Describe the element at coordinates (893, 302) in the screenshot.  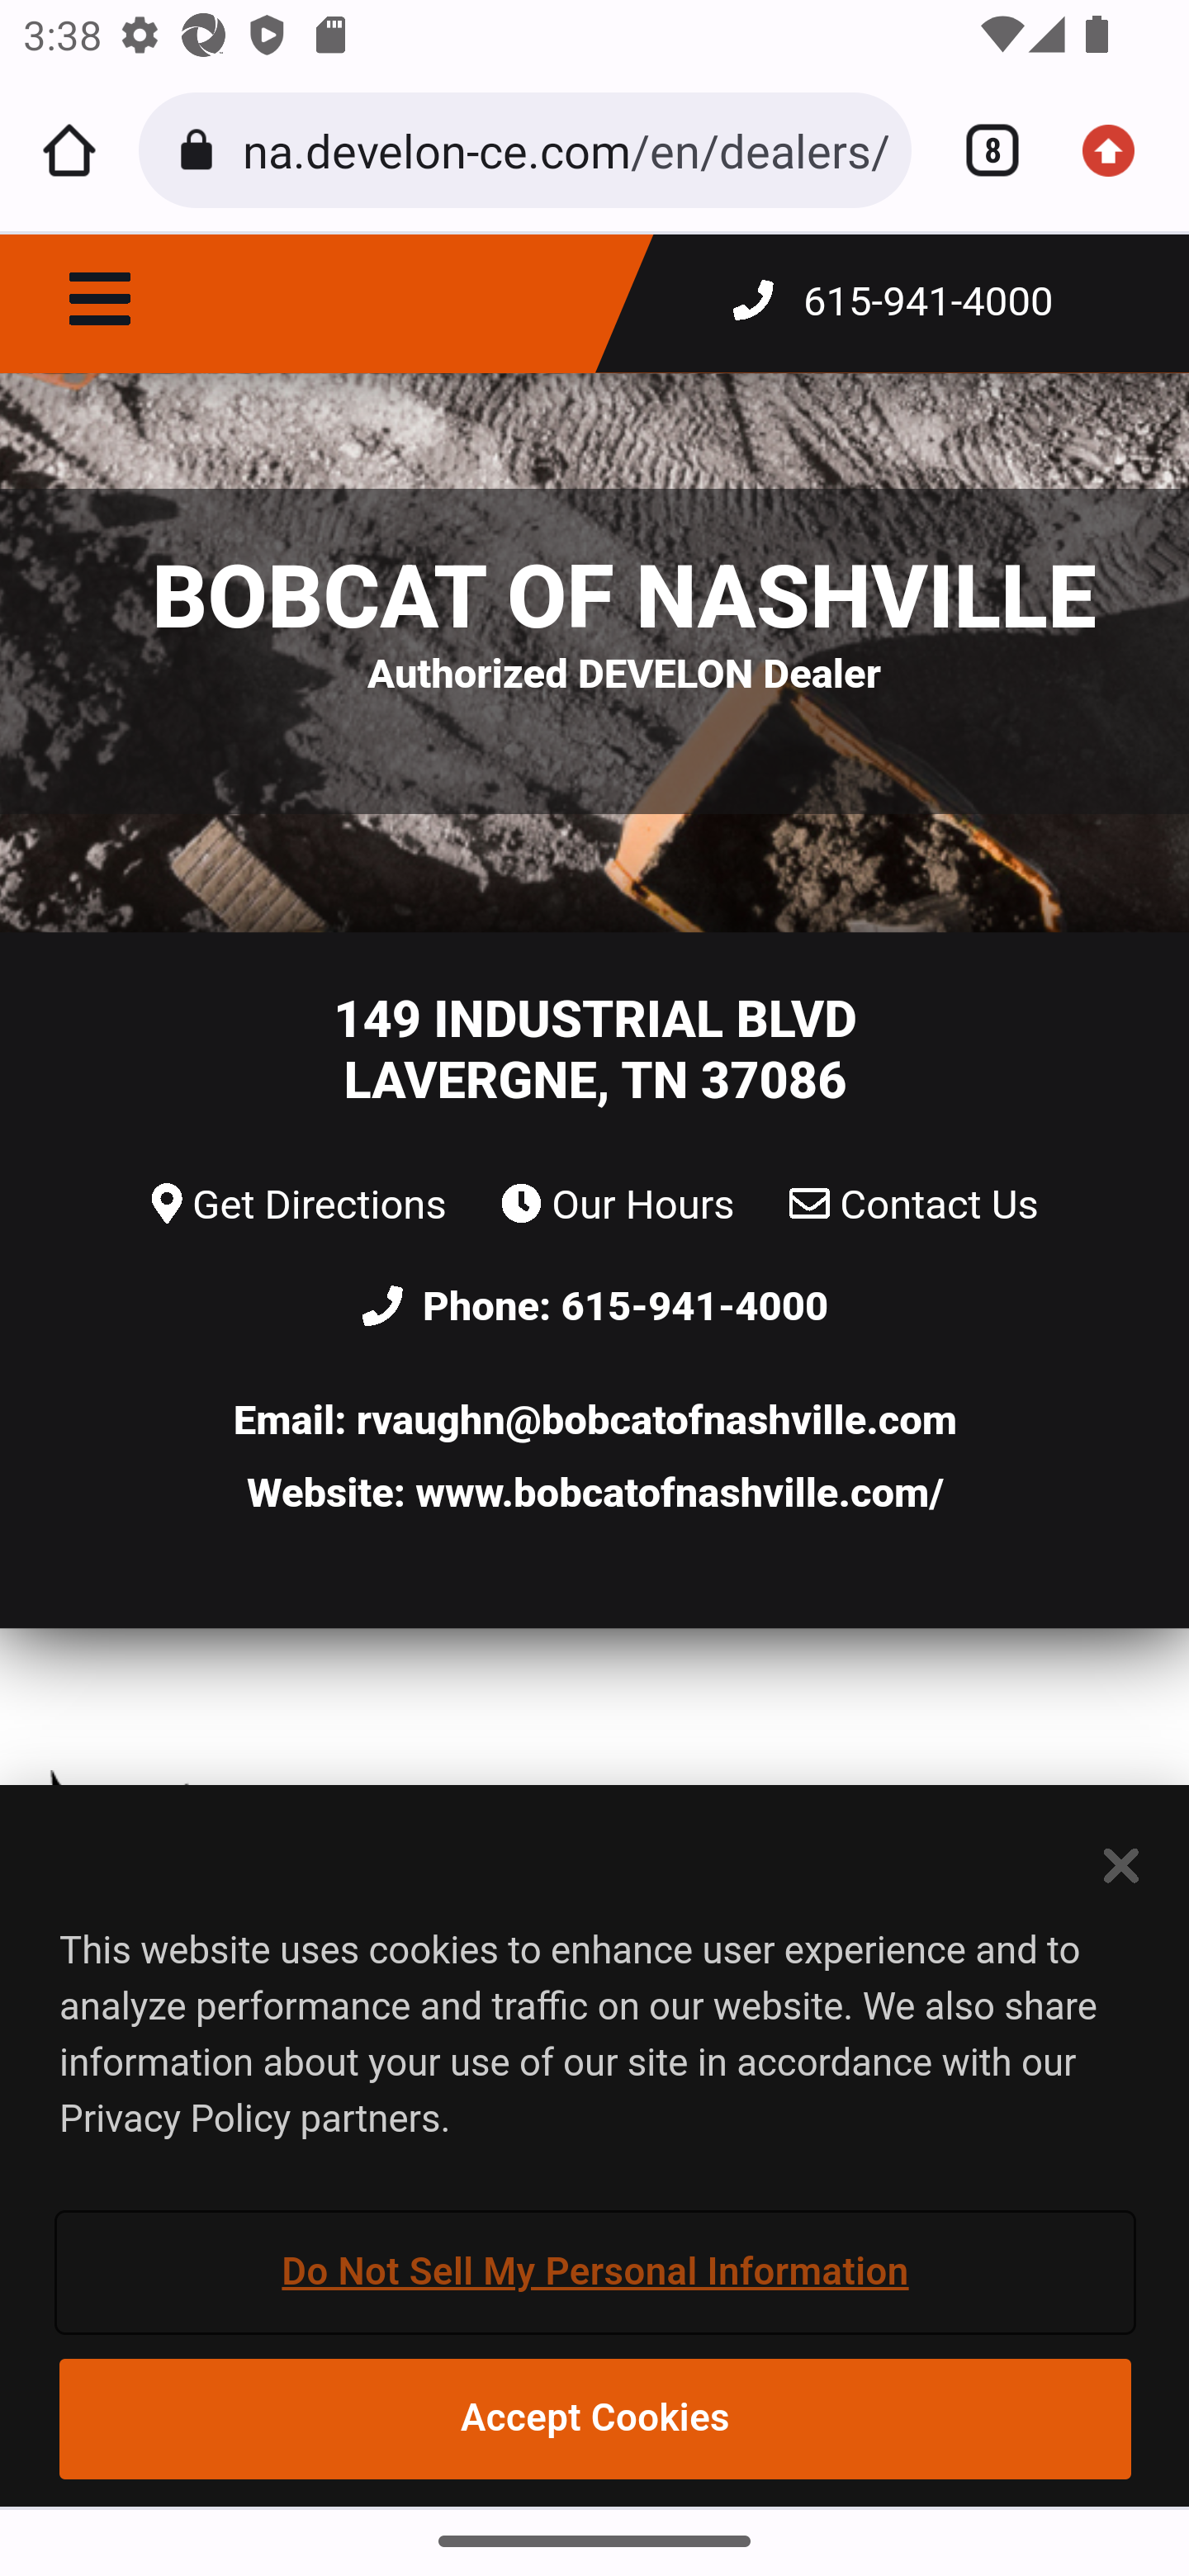
I see `   615-941-4000` at that location.